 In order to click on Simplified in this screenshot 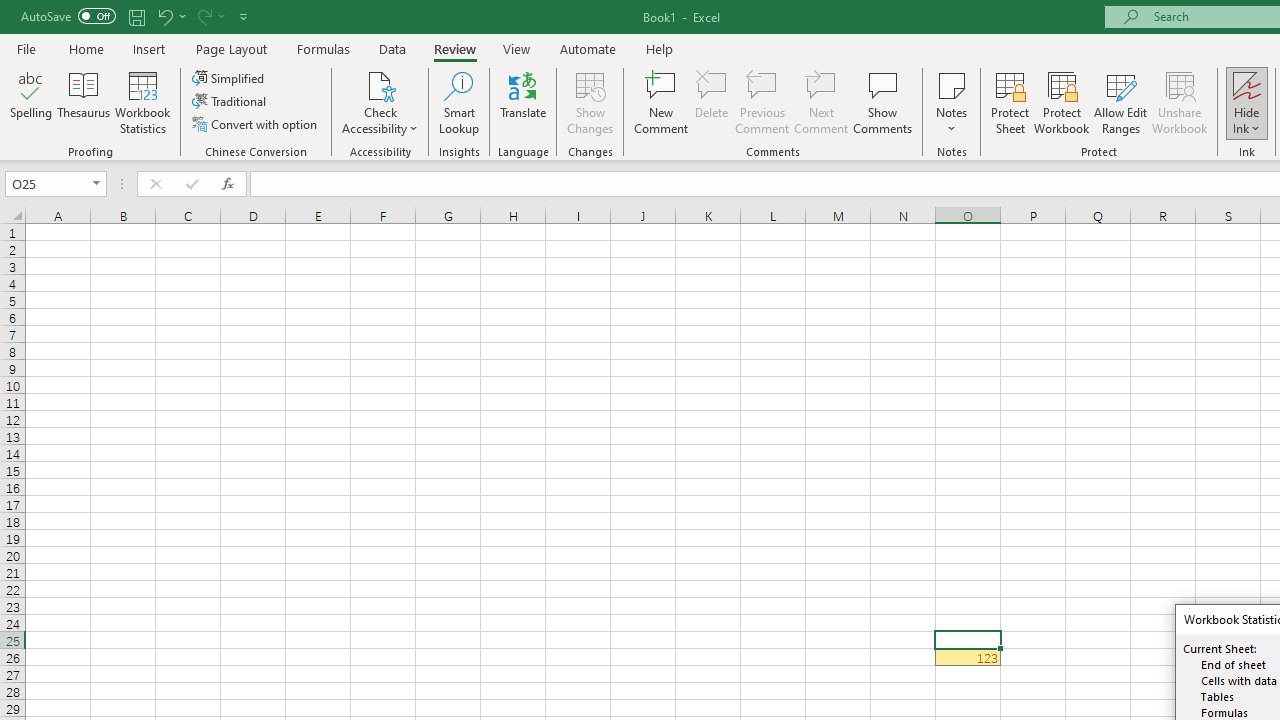, I will do `click(230, 78)`.